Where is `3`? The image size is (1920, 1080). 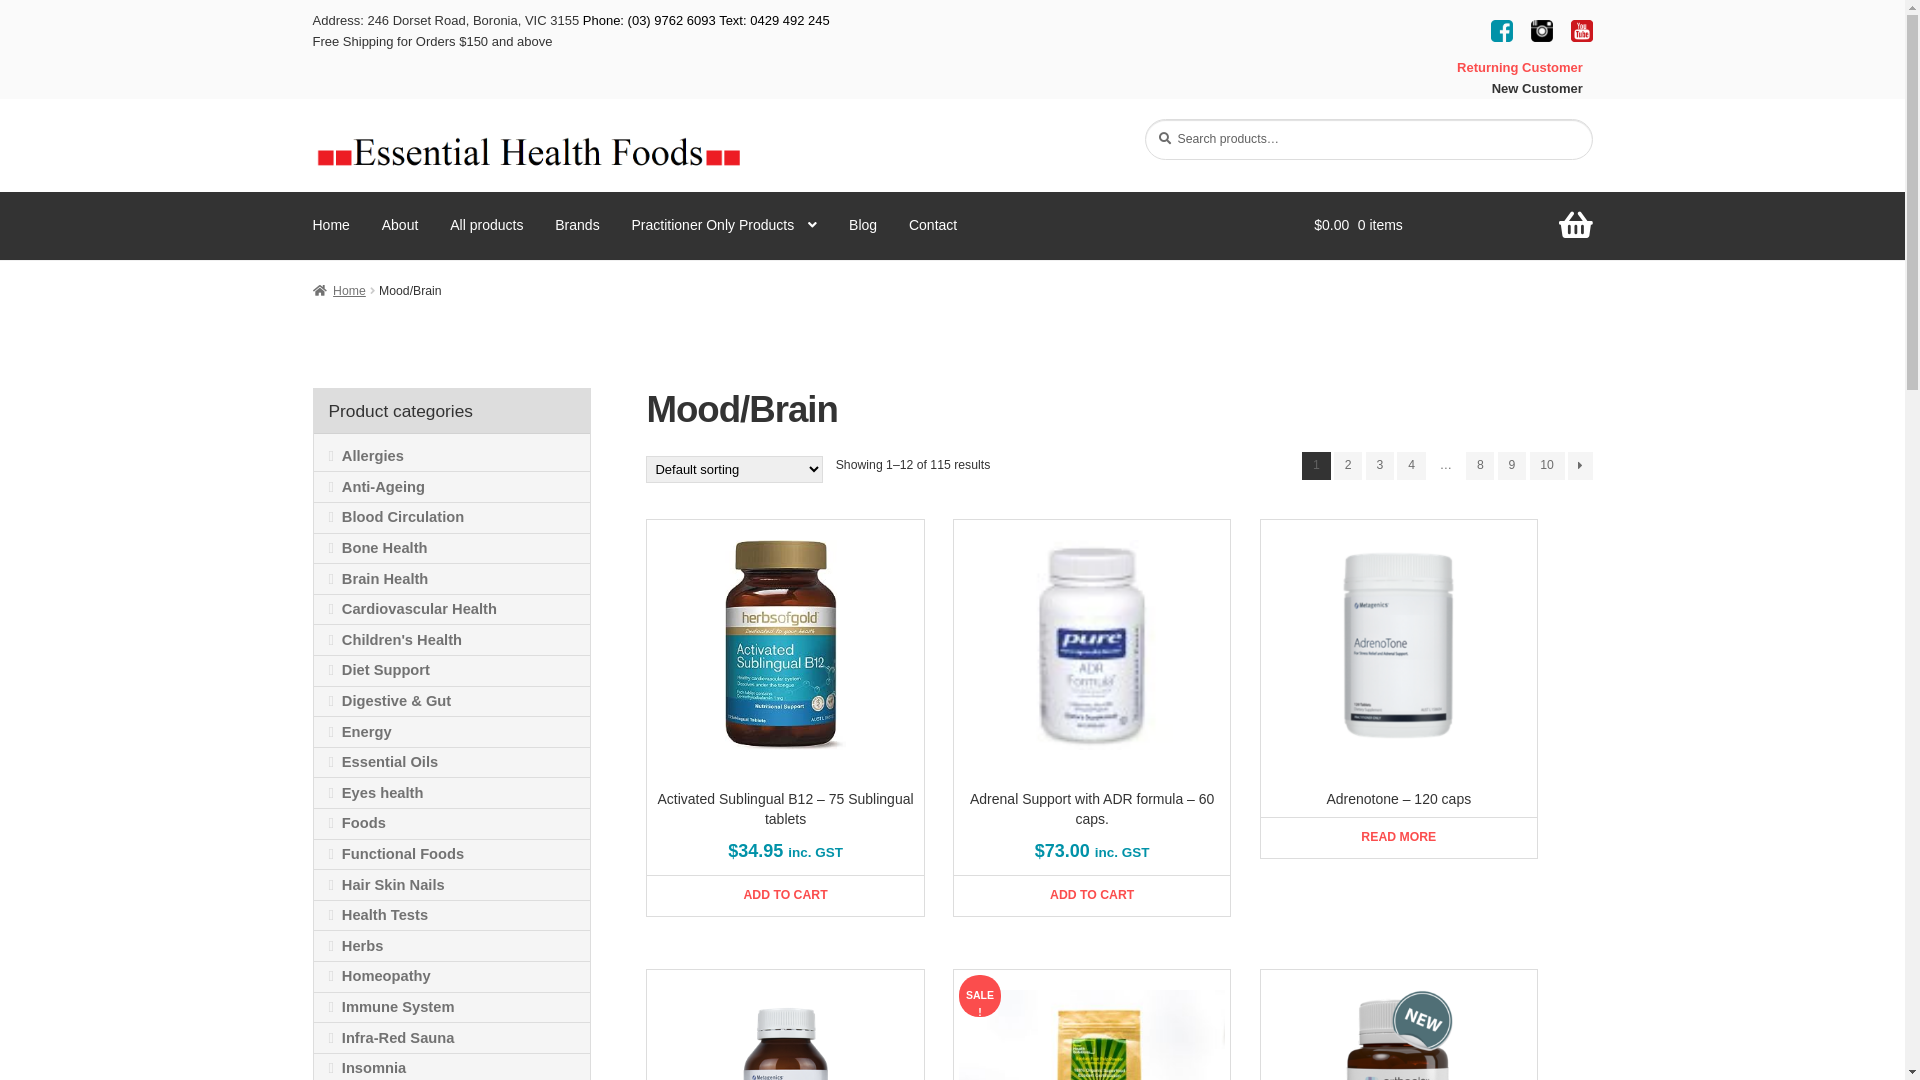
3 is located at coordinates (1380, 466).